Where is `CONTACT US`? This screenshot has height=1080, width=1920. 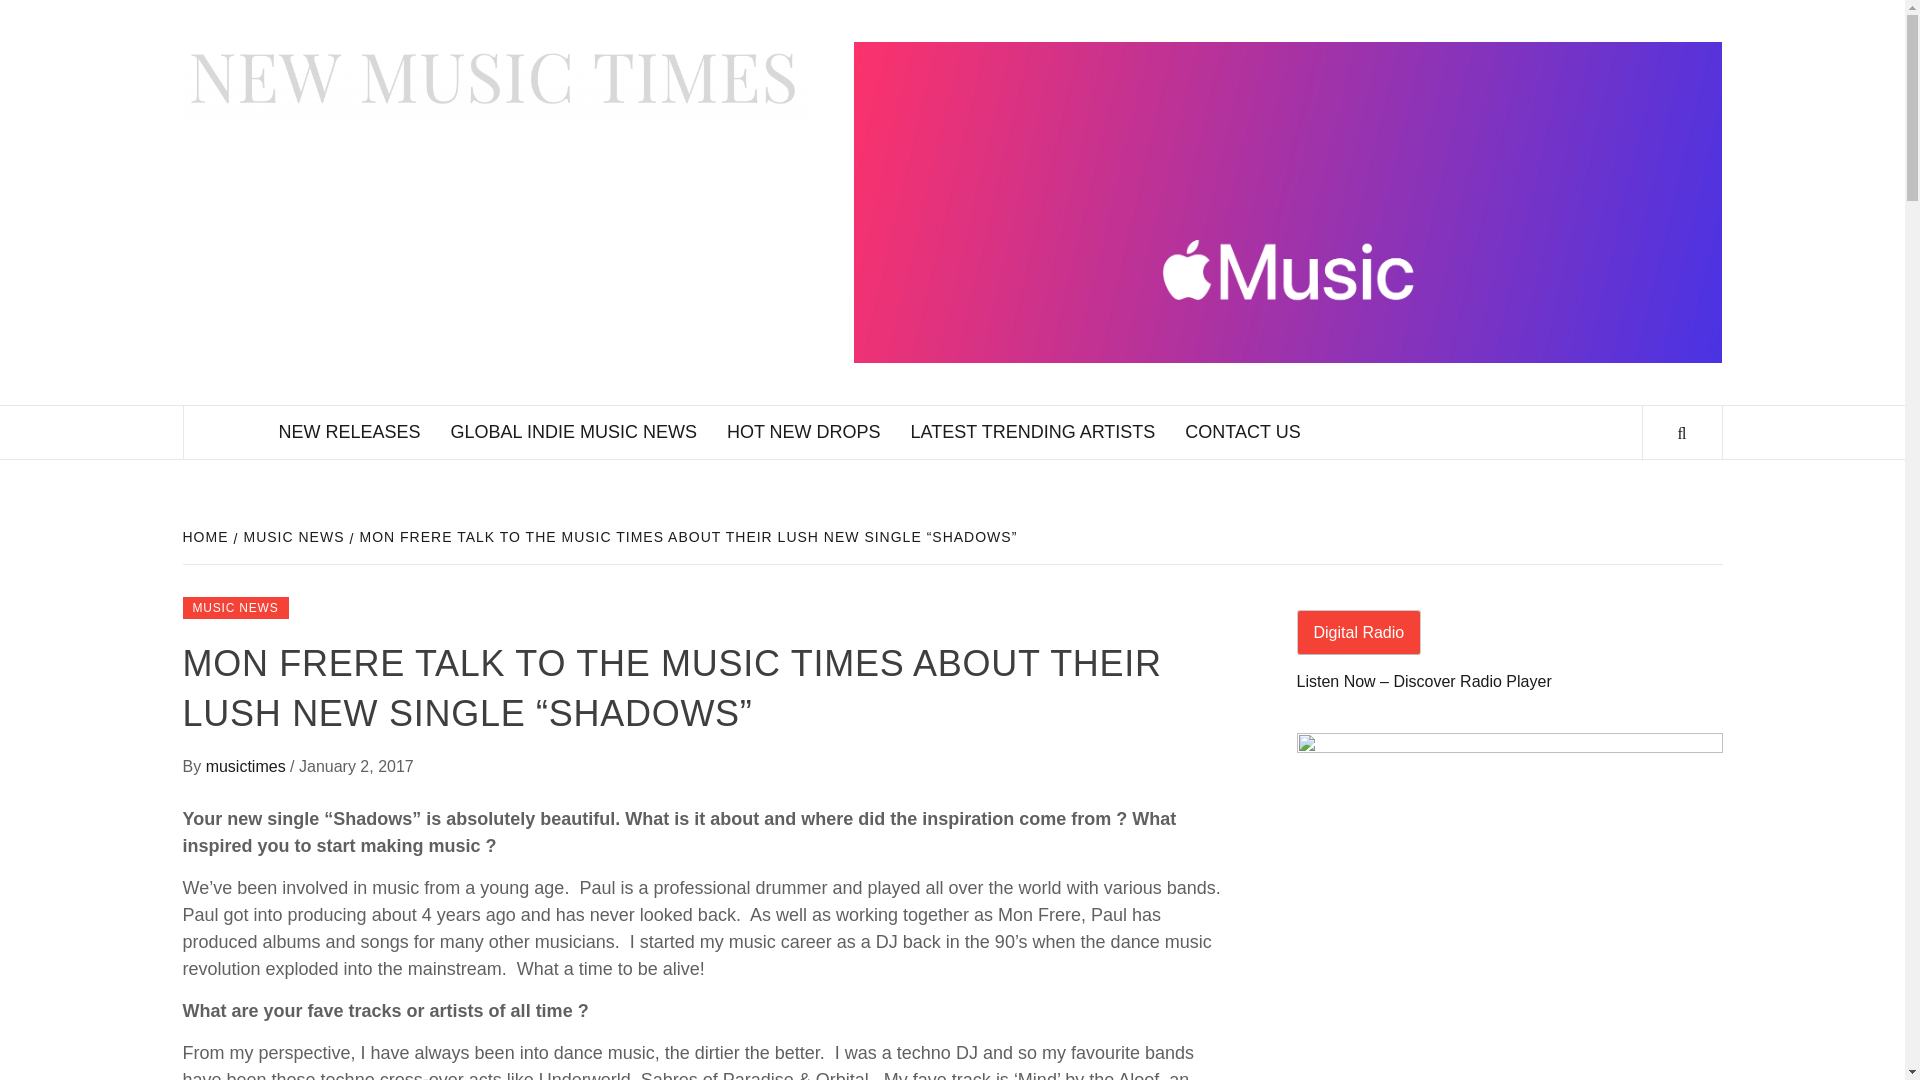 CONTACT US is located at coordinates (1242, 432).